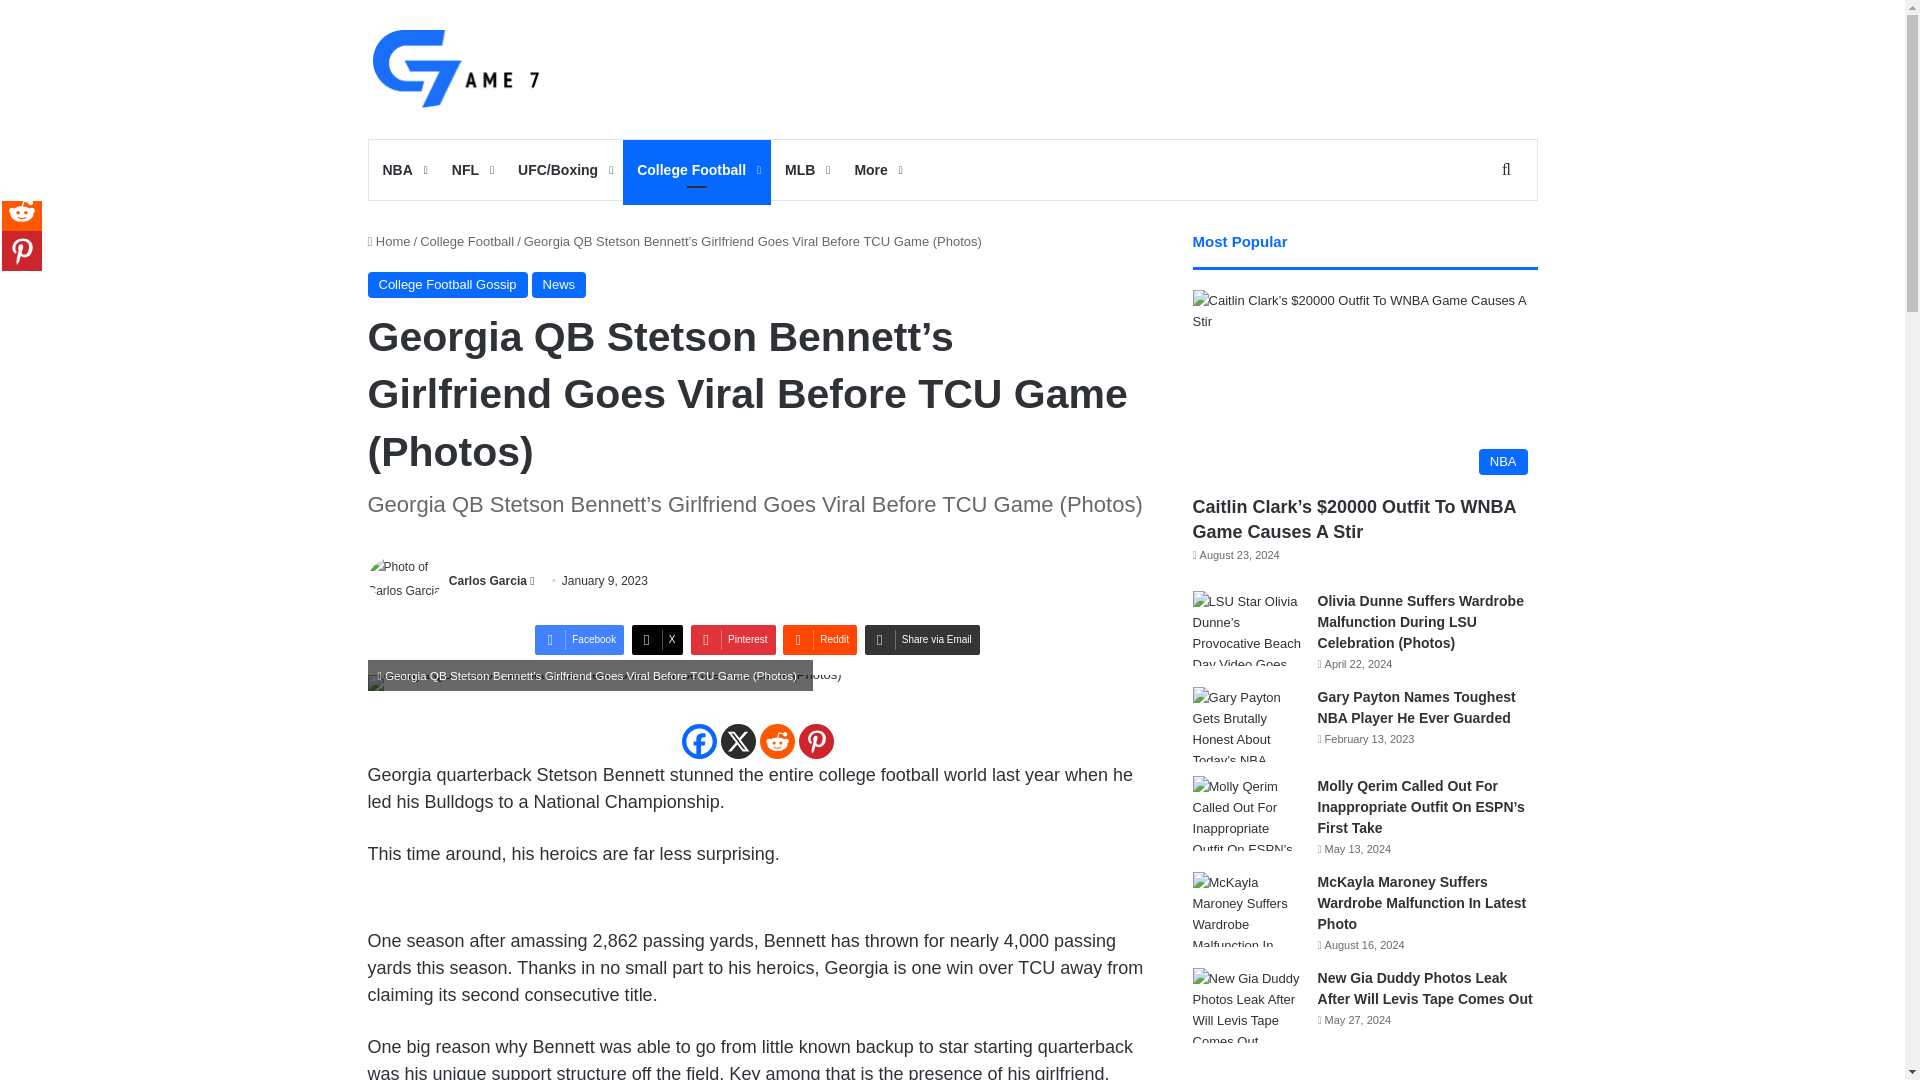 The height and width of the screenshot is (1080, 1920). Describe the element at coordinates (402, 170) in the screenshot. I see `NBA` at that location.